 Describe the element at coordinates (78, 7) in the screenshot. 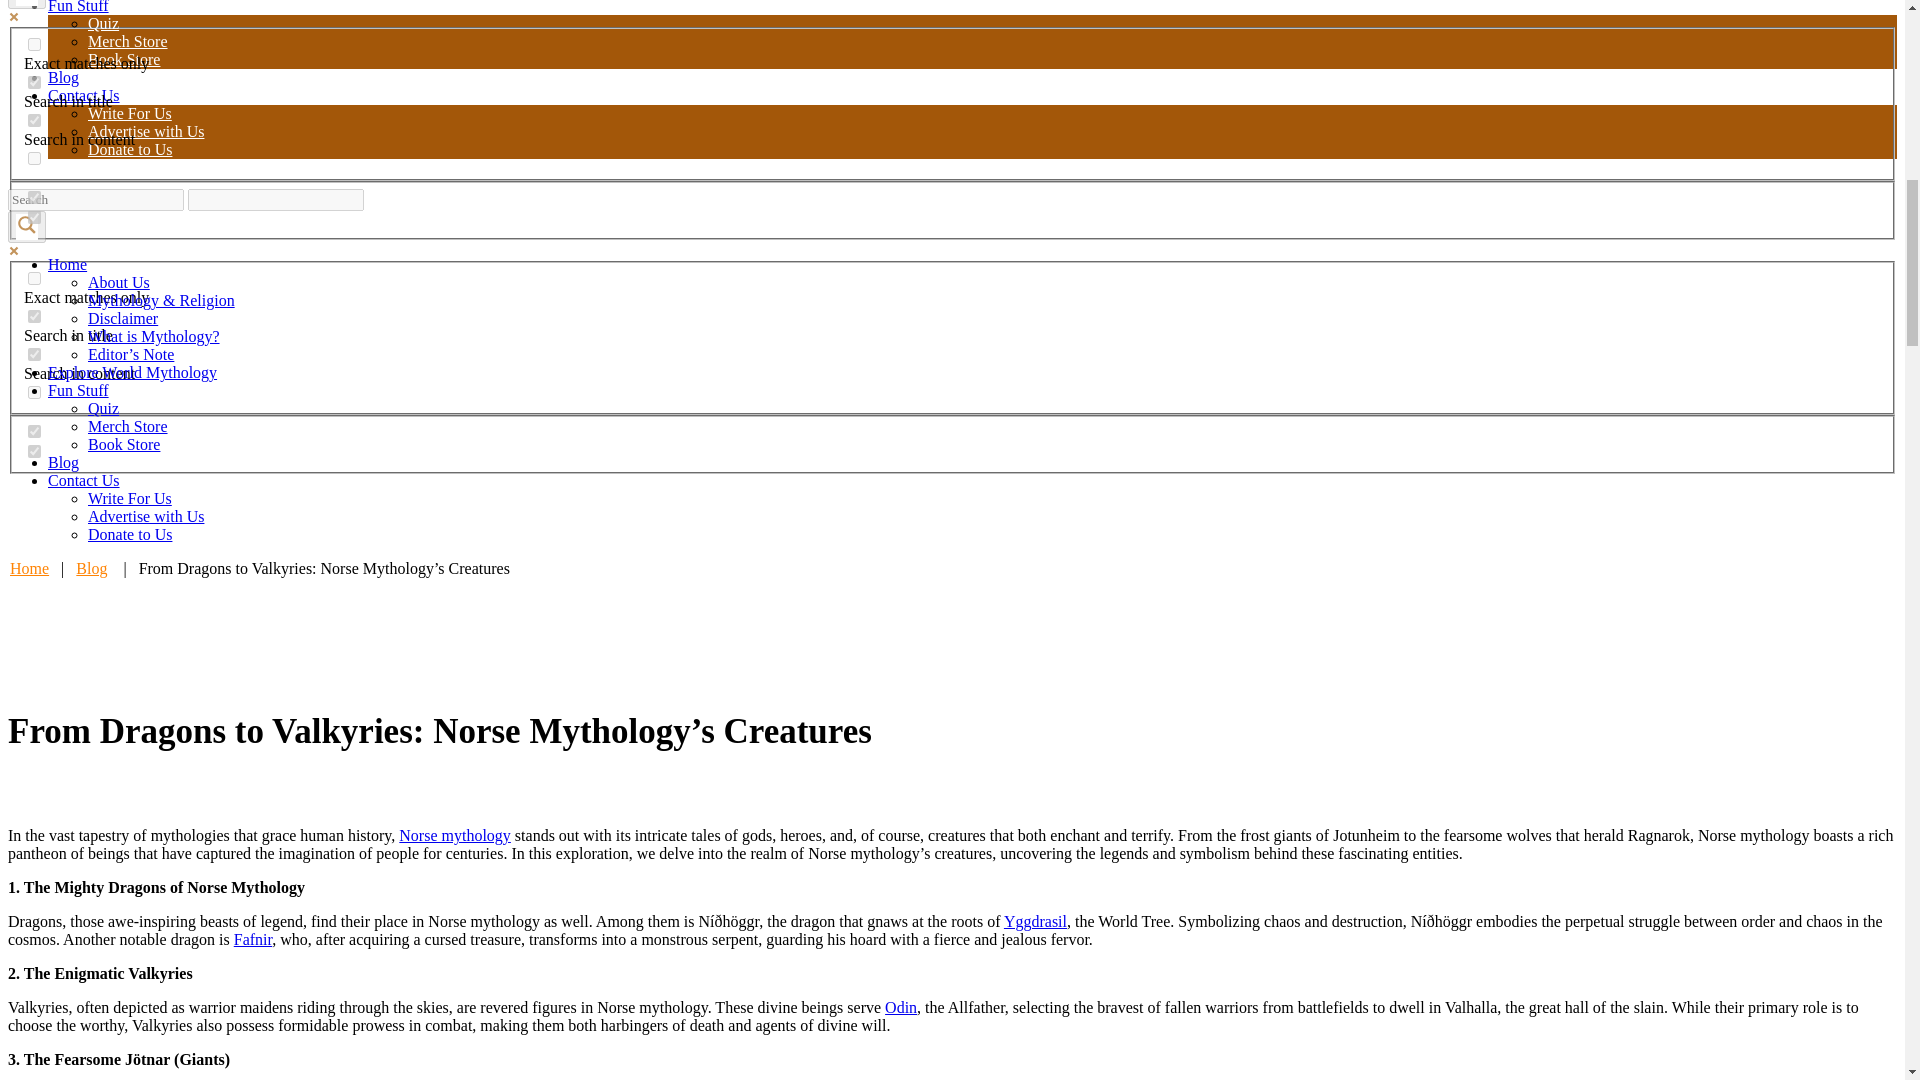

I see `Fun Stuff` at that location.